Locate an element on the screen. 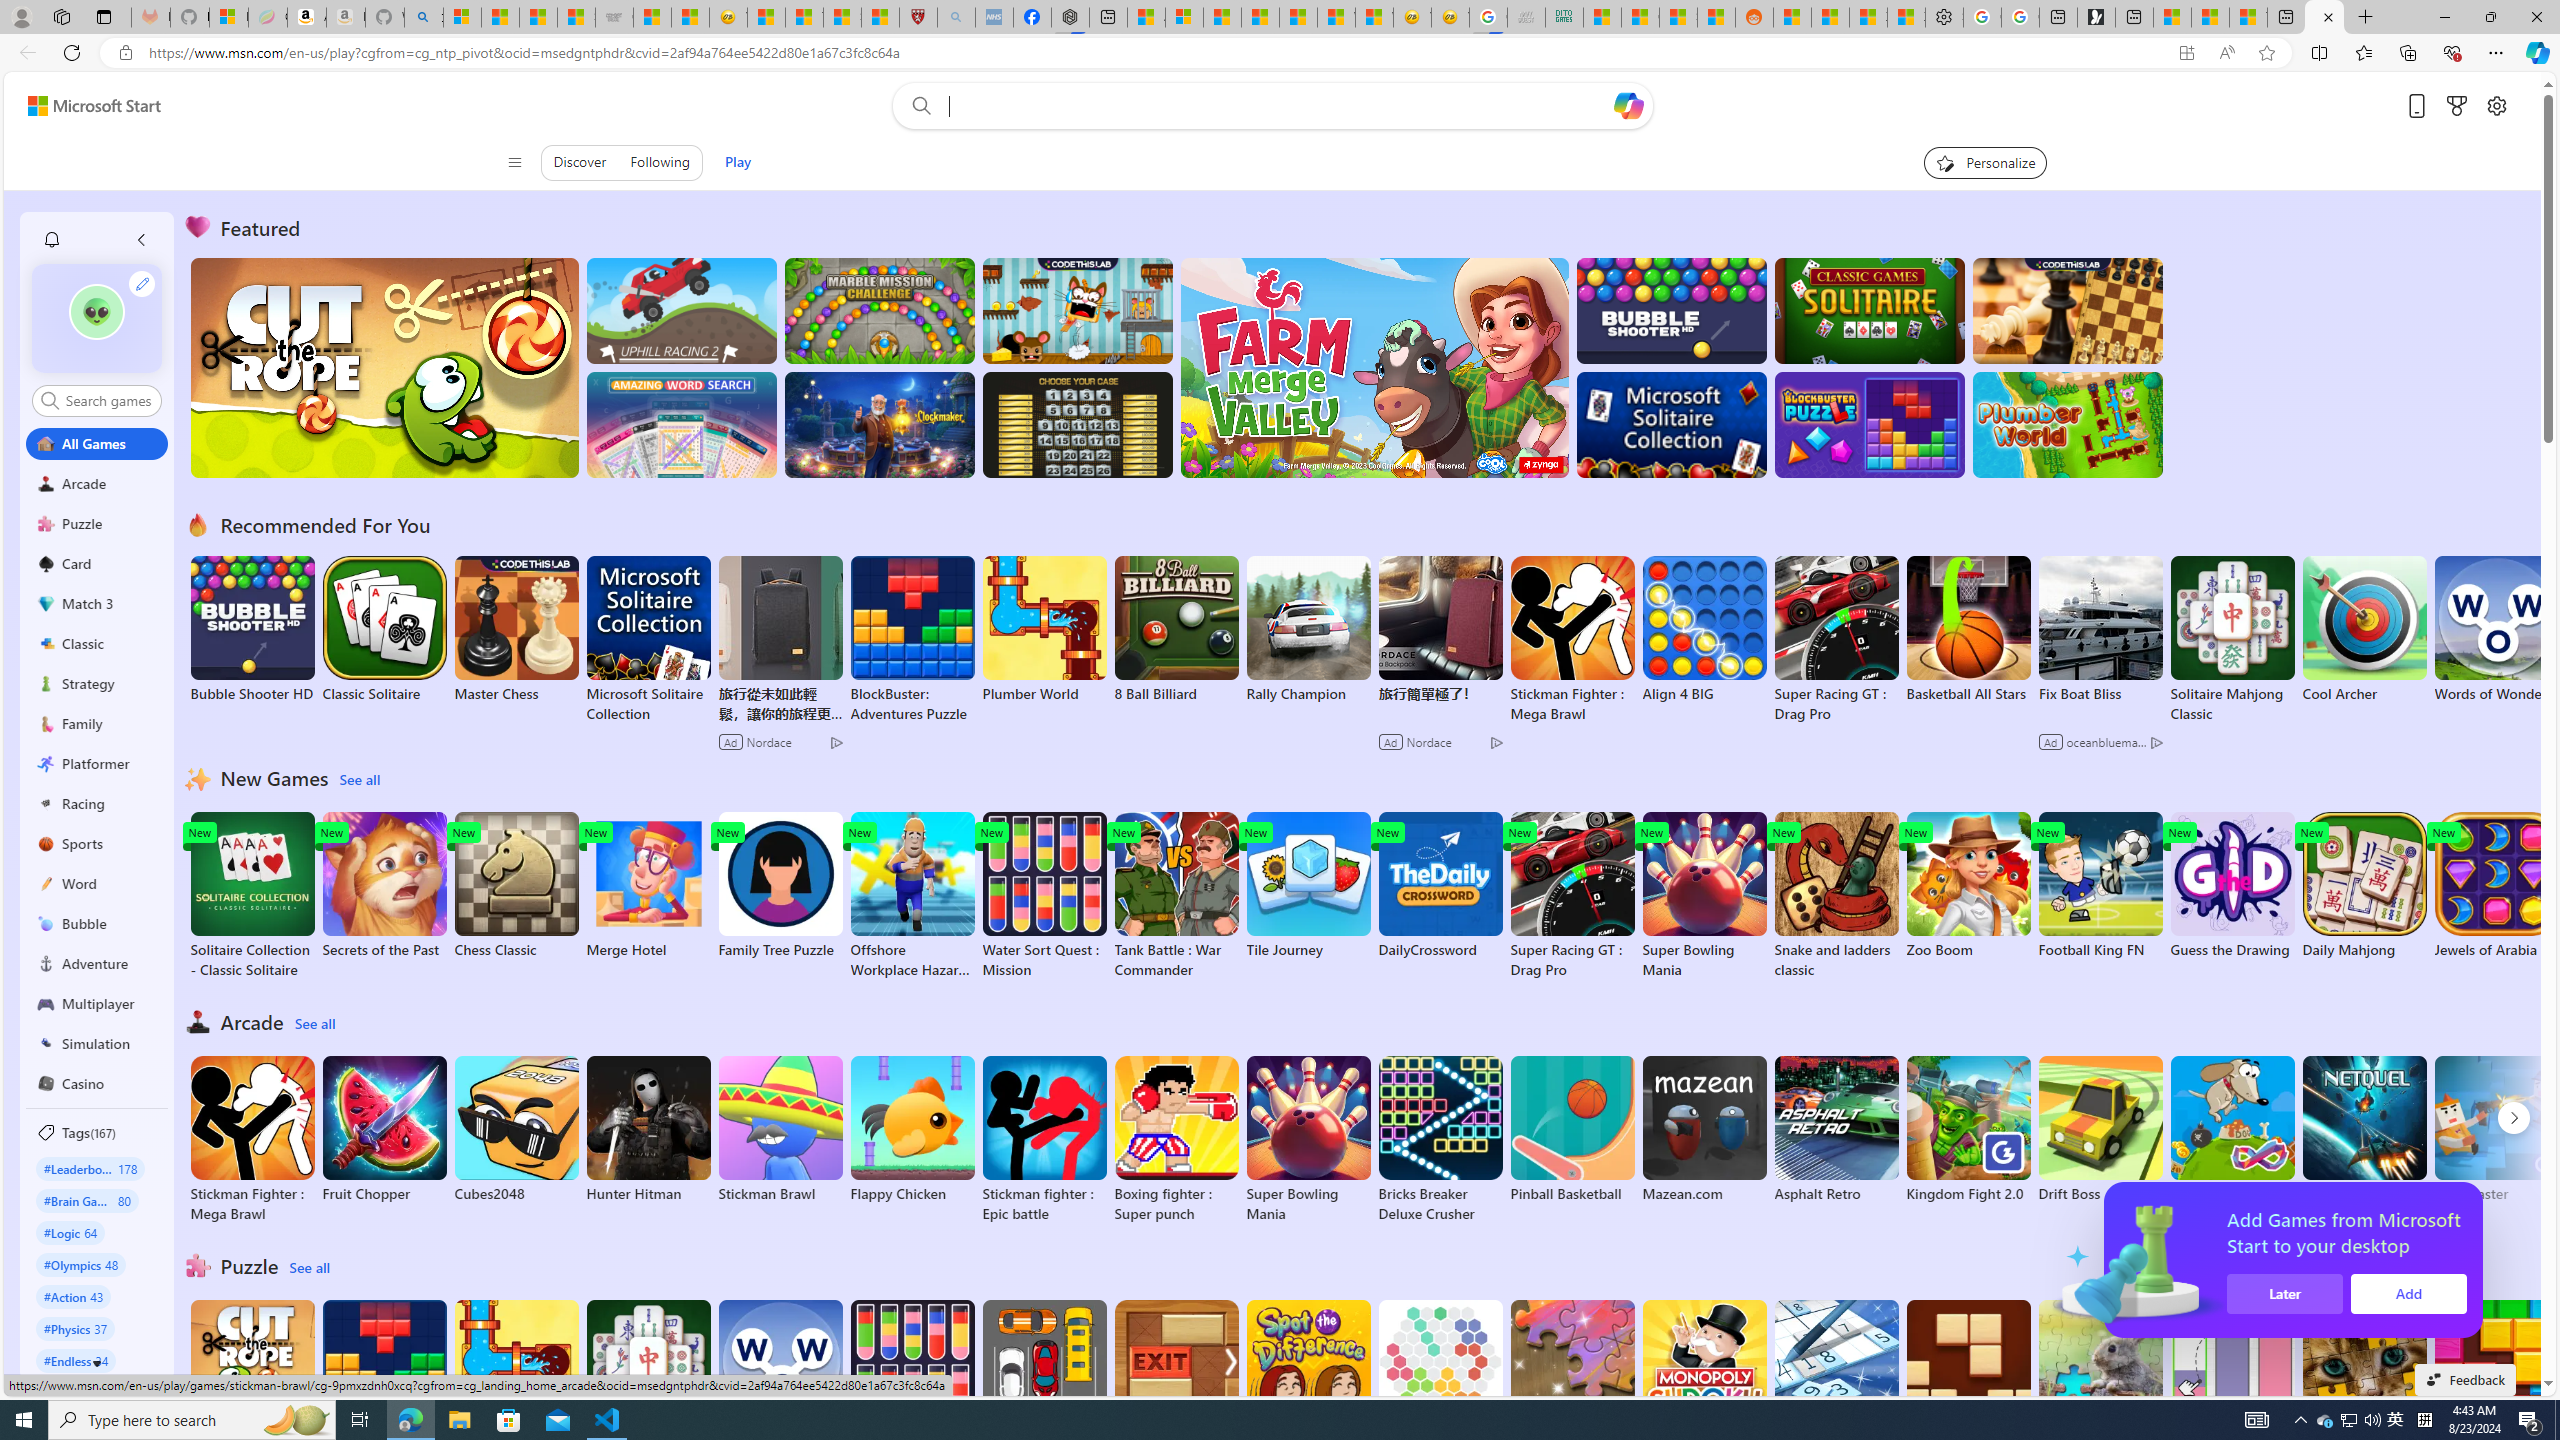  EXIT : unblock red wood block is located at coordinates (1176, 1384).